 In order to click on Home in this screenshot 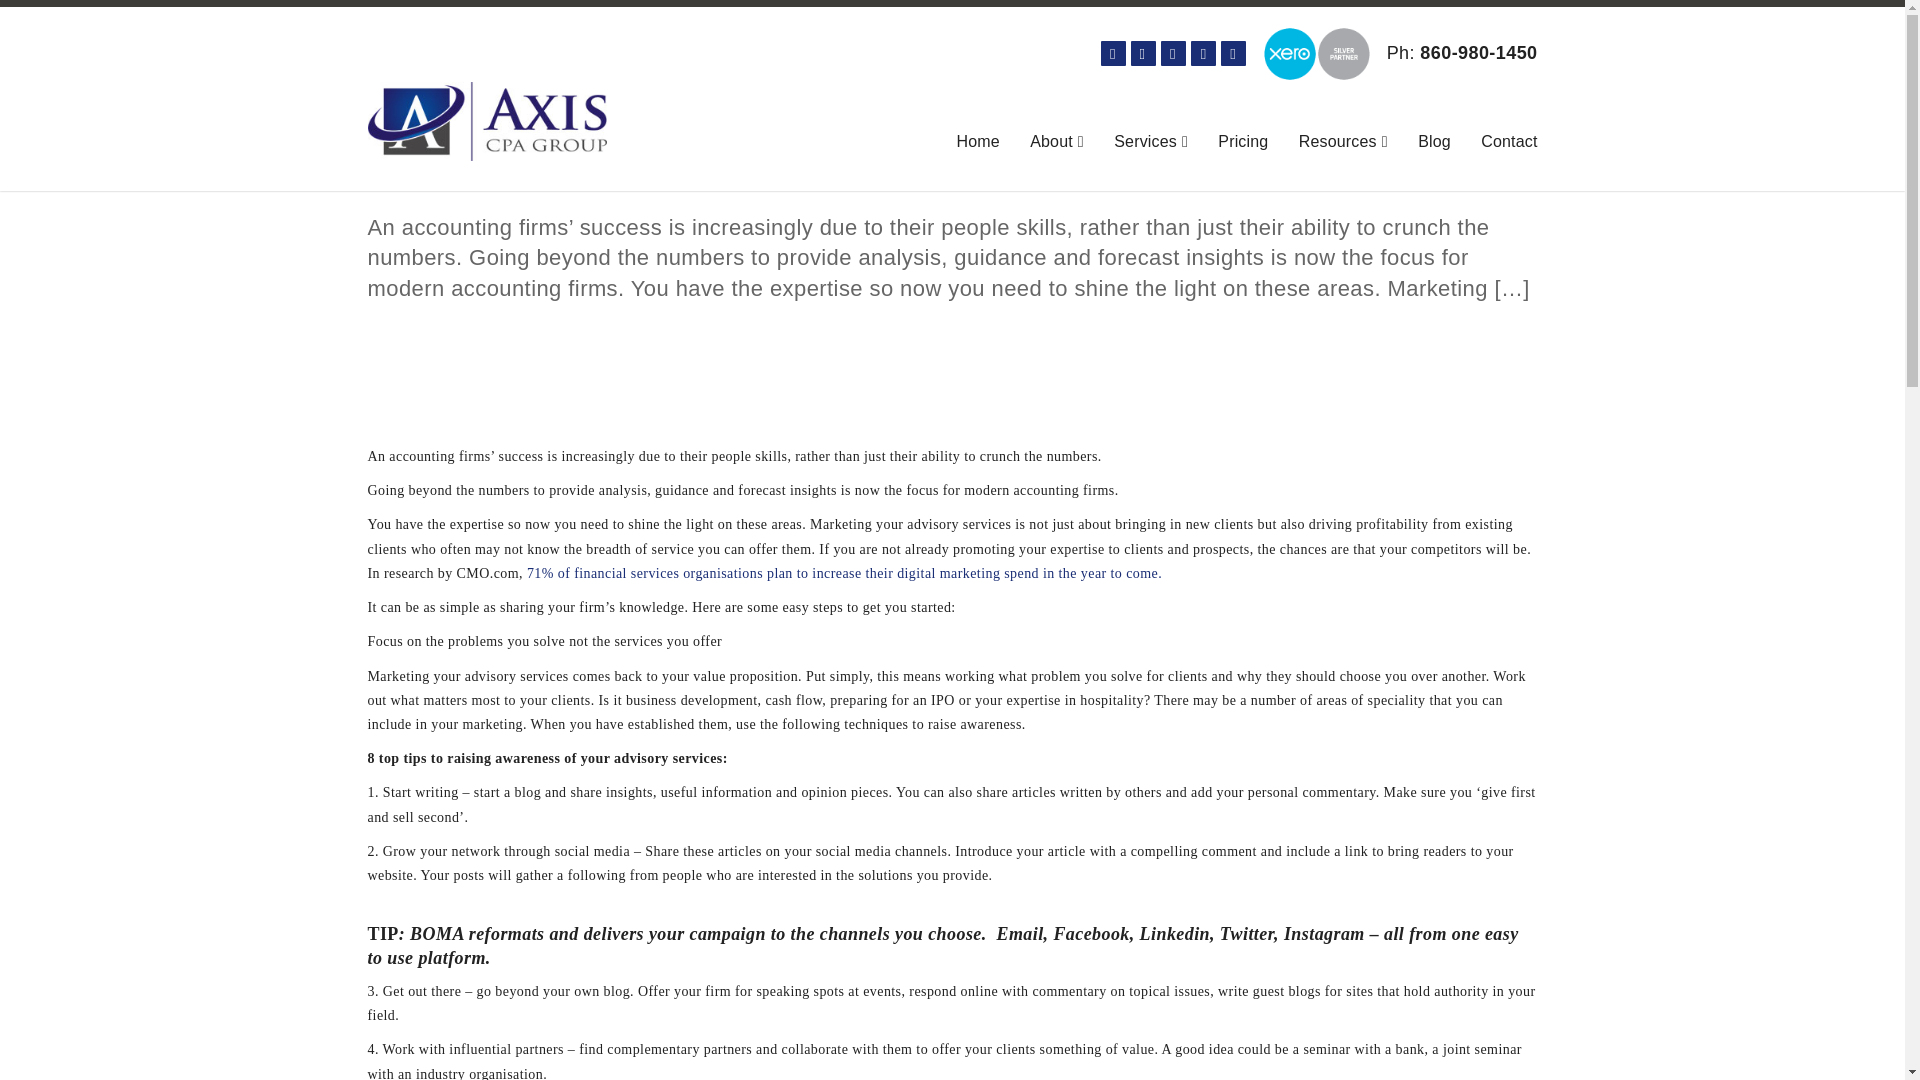, I will do `click(977, 142)`.